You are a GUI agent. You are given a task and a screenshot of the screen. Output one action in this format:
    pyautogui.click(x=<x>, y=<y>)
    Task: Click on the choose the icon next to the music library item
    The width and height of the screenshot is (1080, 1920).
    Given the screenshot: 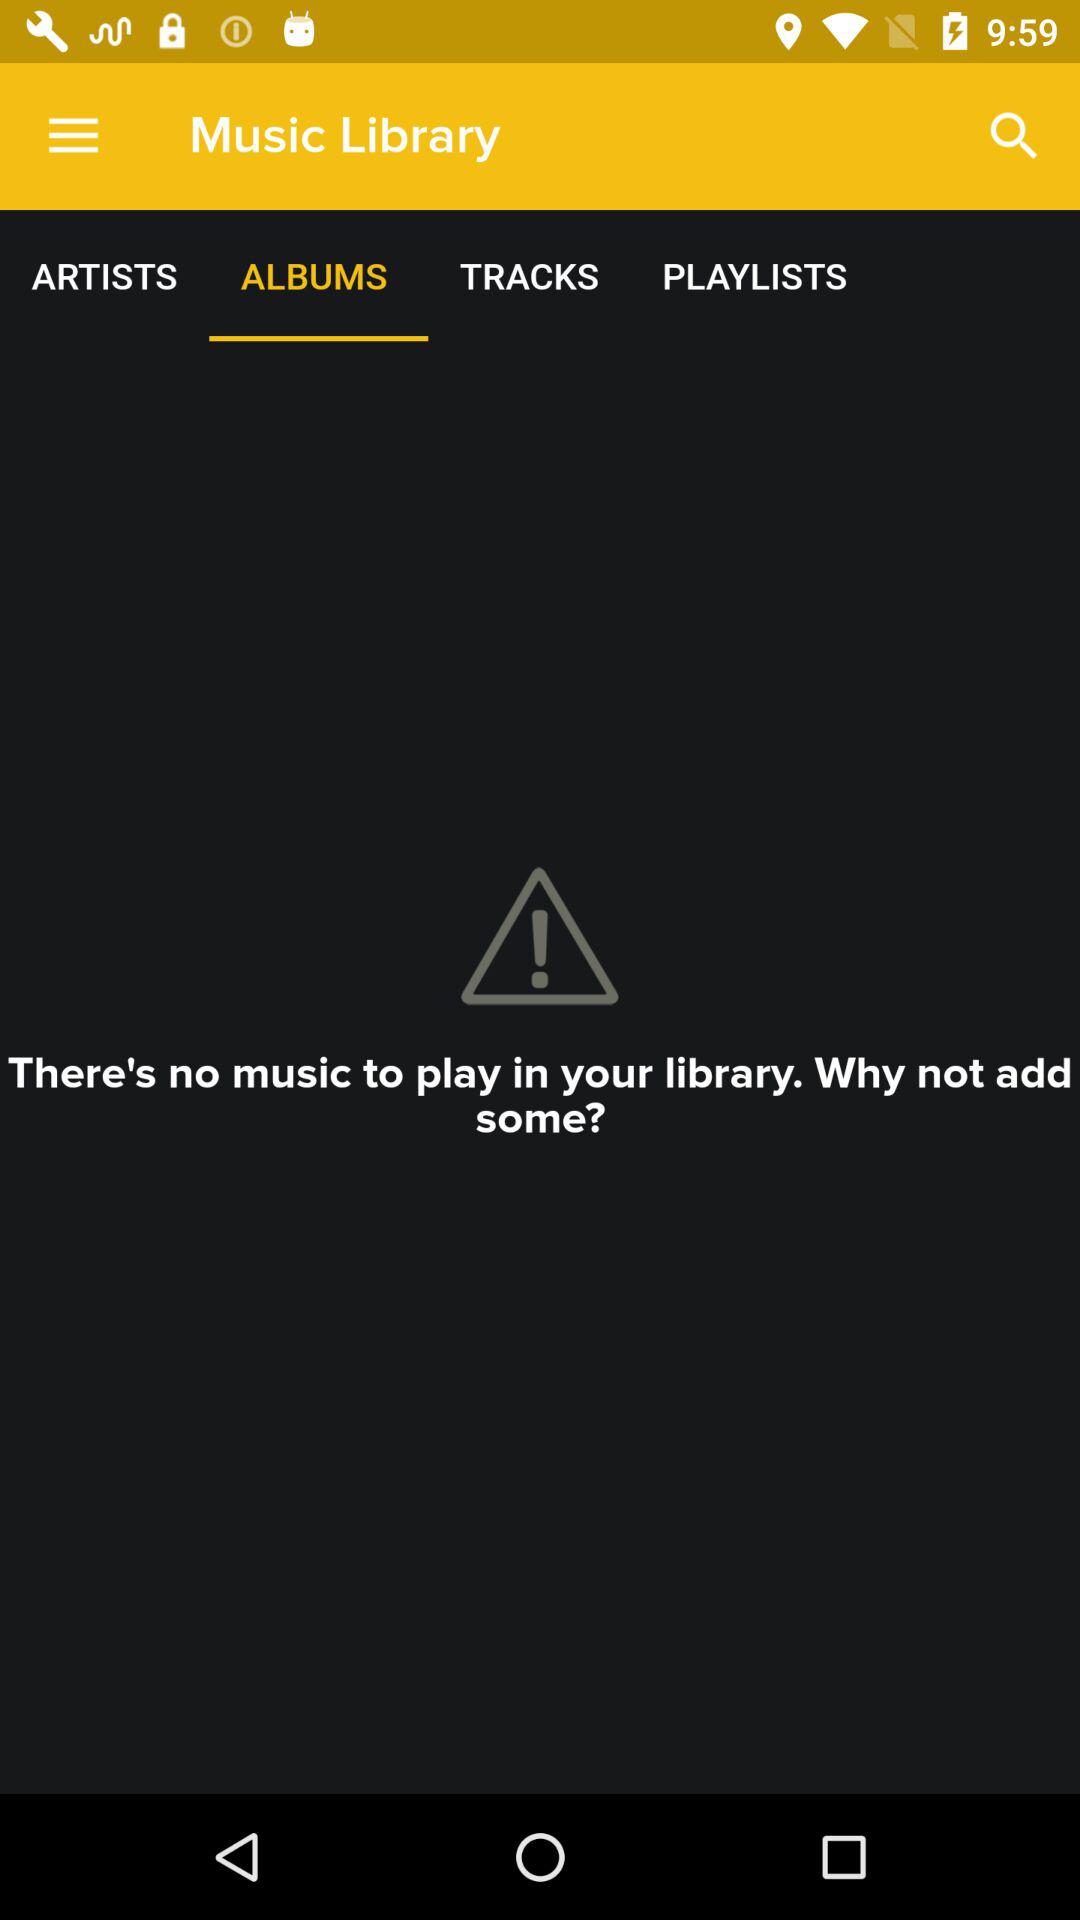 What is the action you would take?
    pyautogui.click(x=1014, y=136)
    